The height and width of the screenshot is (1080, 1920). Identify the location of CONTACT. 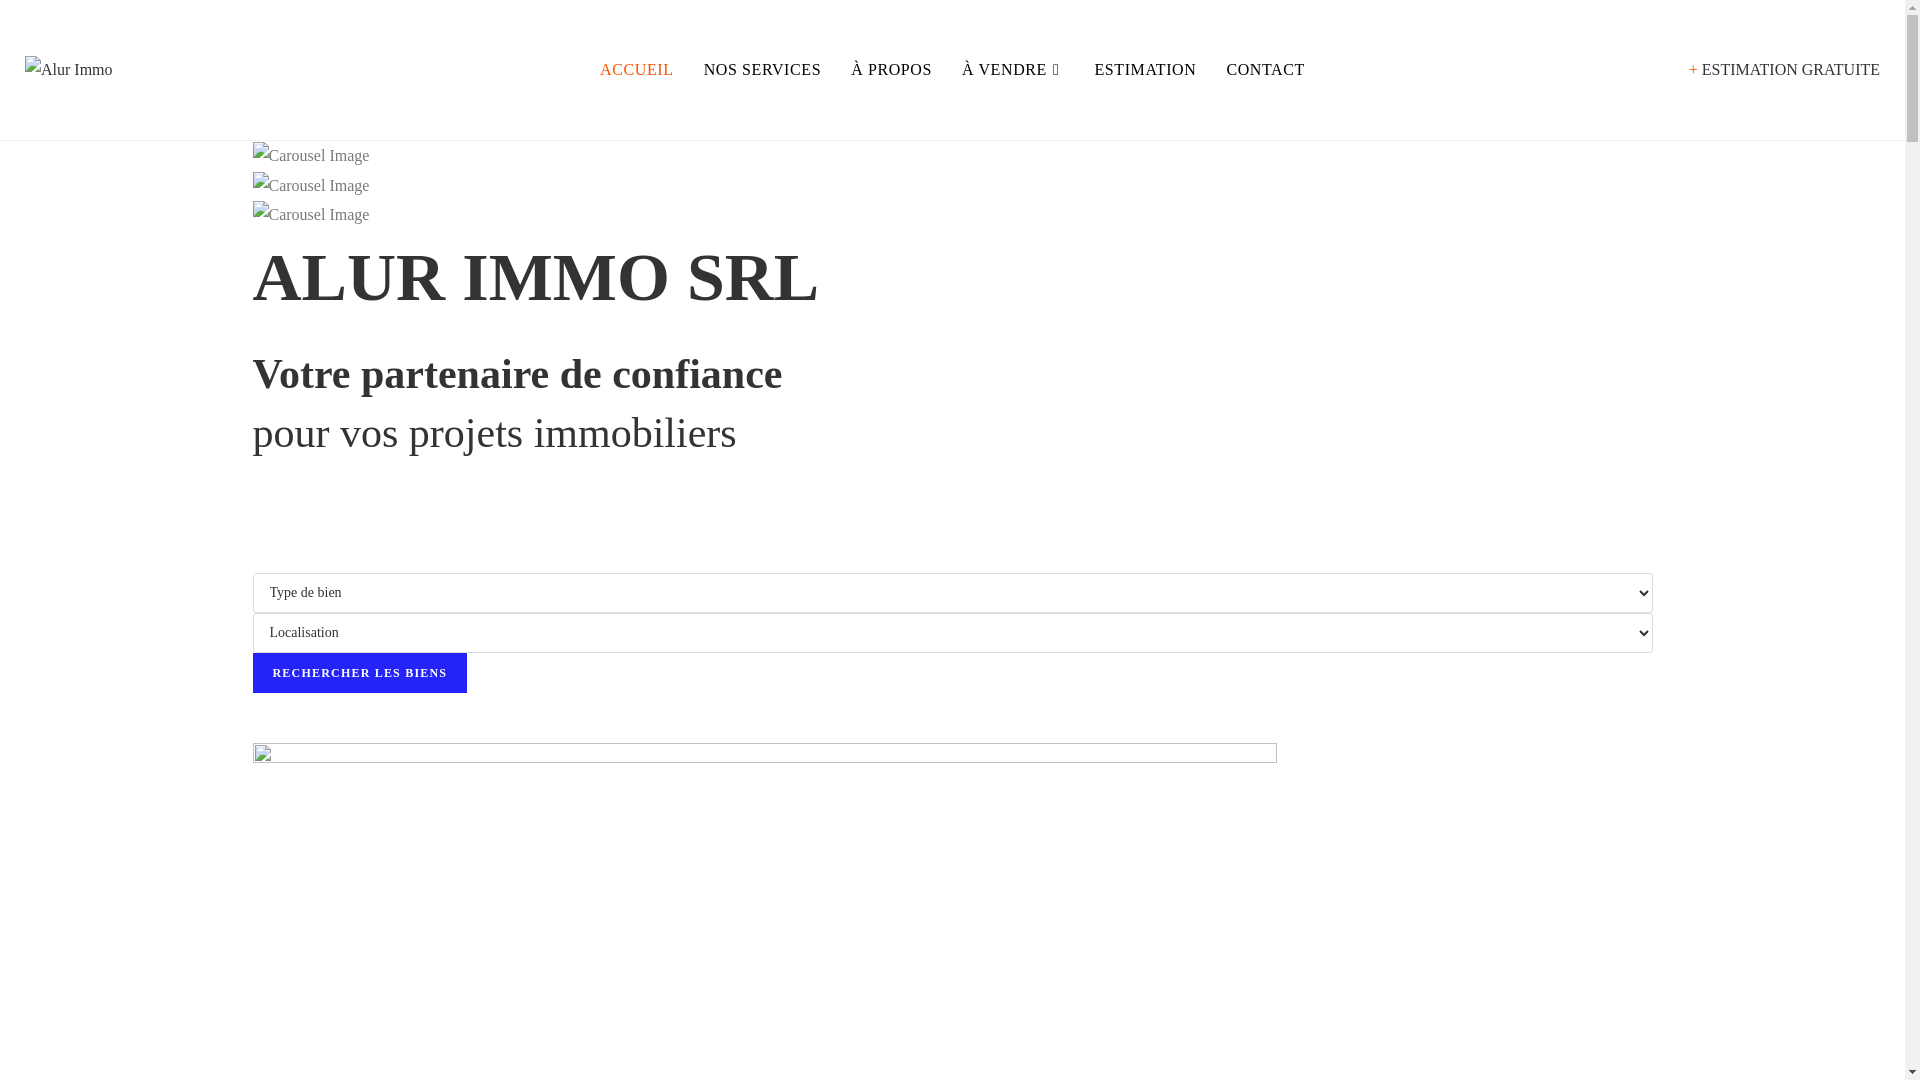
(1265, 70).